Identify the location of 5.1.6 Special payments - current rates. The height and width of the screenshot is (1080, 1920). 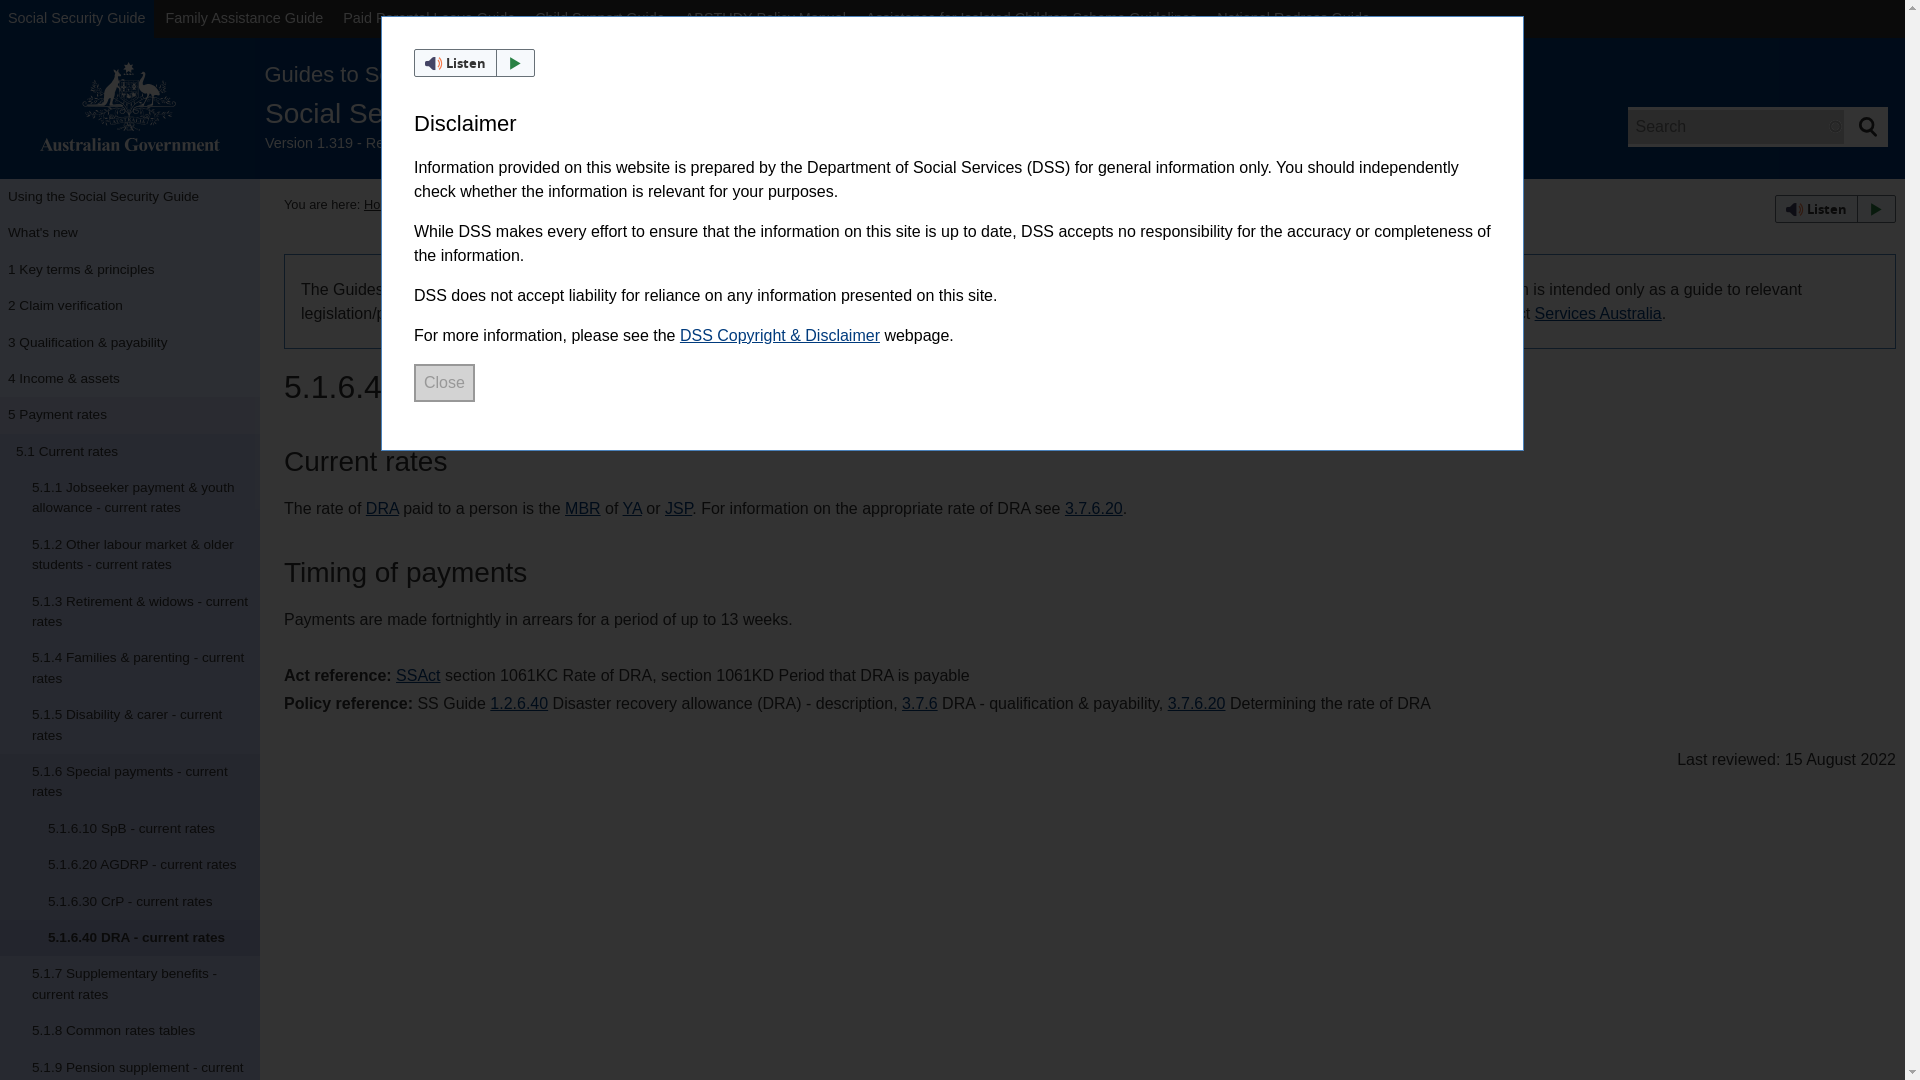
(130, 782).